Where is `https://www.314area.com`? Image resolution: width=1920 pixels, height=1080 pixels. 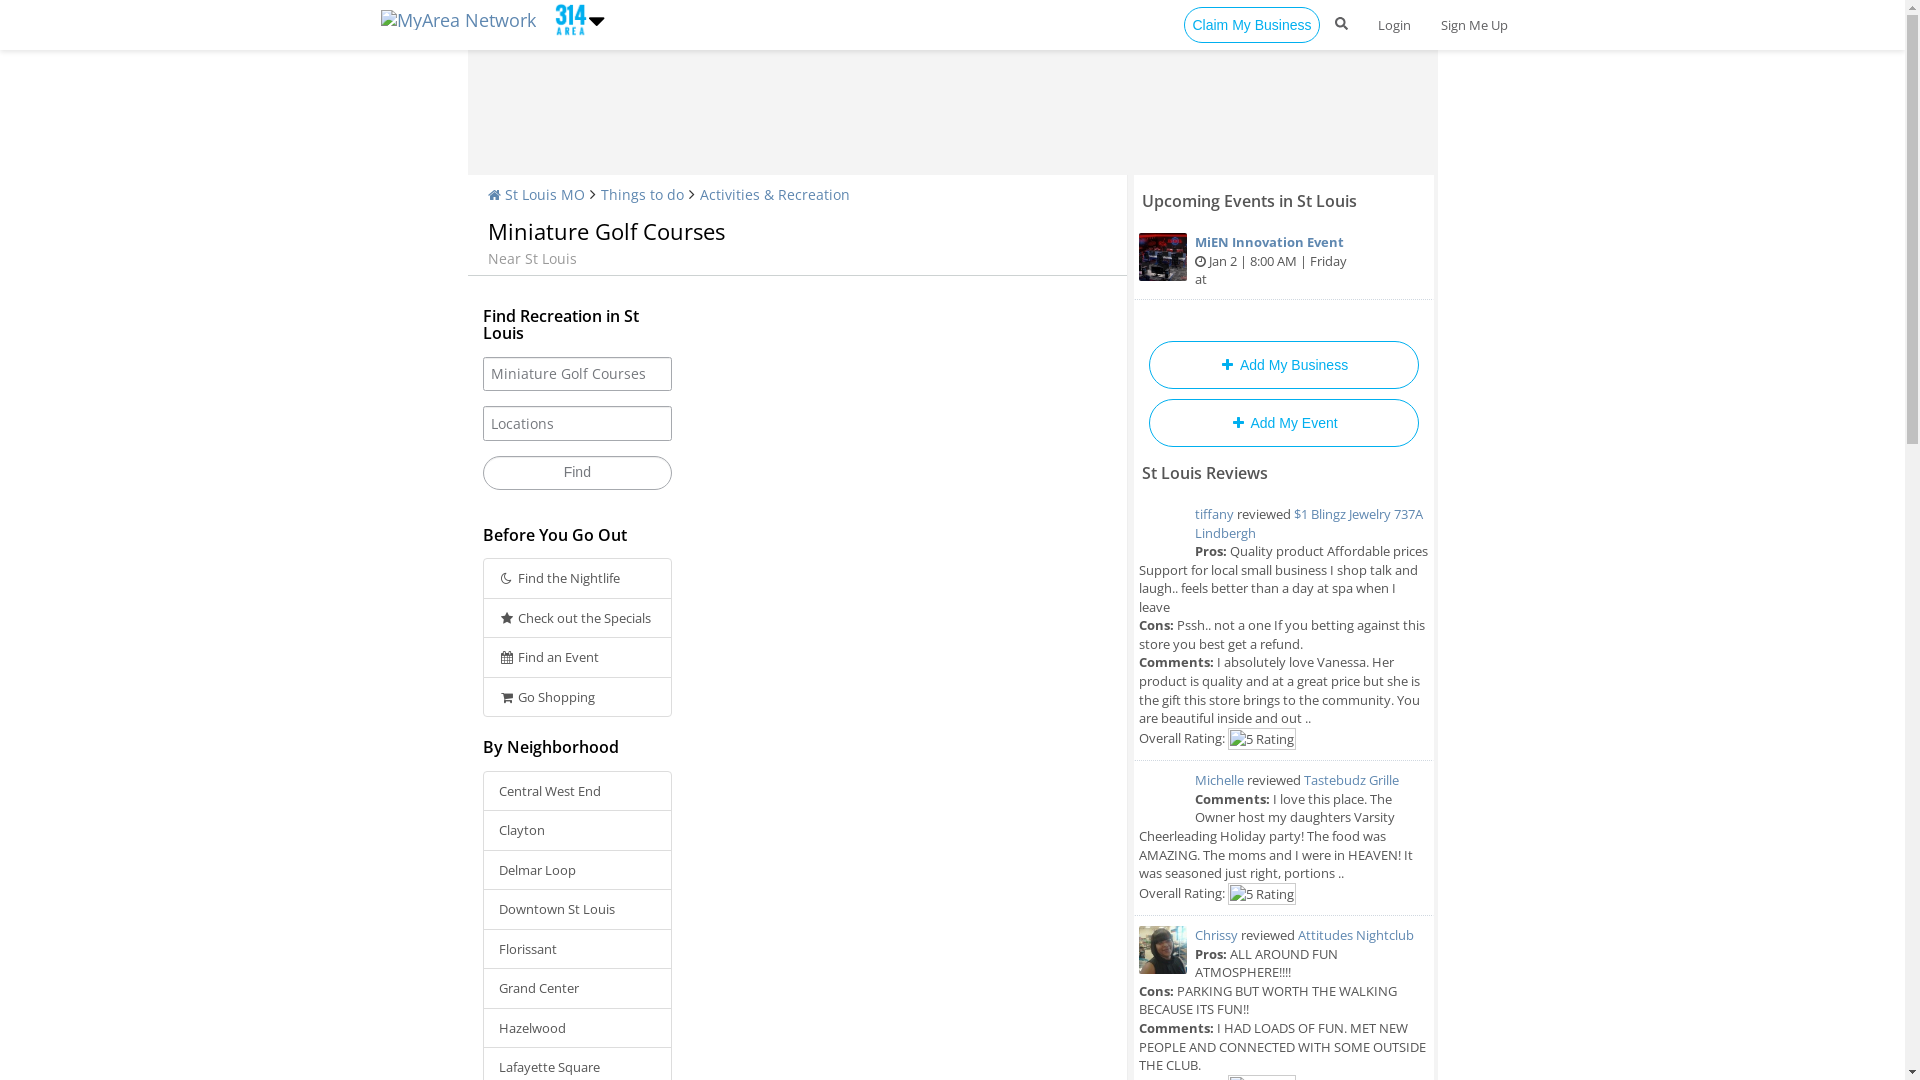
https://www.314area.com is located at coordinates (566, 18).